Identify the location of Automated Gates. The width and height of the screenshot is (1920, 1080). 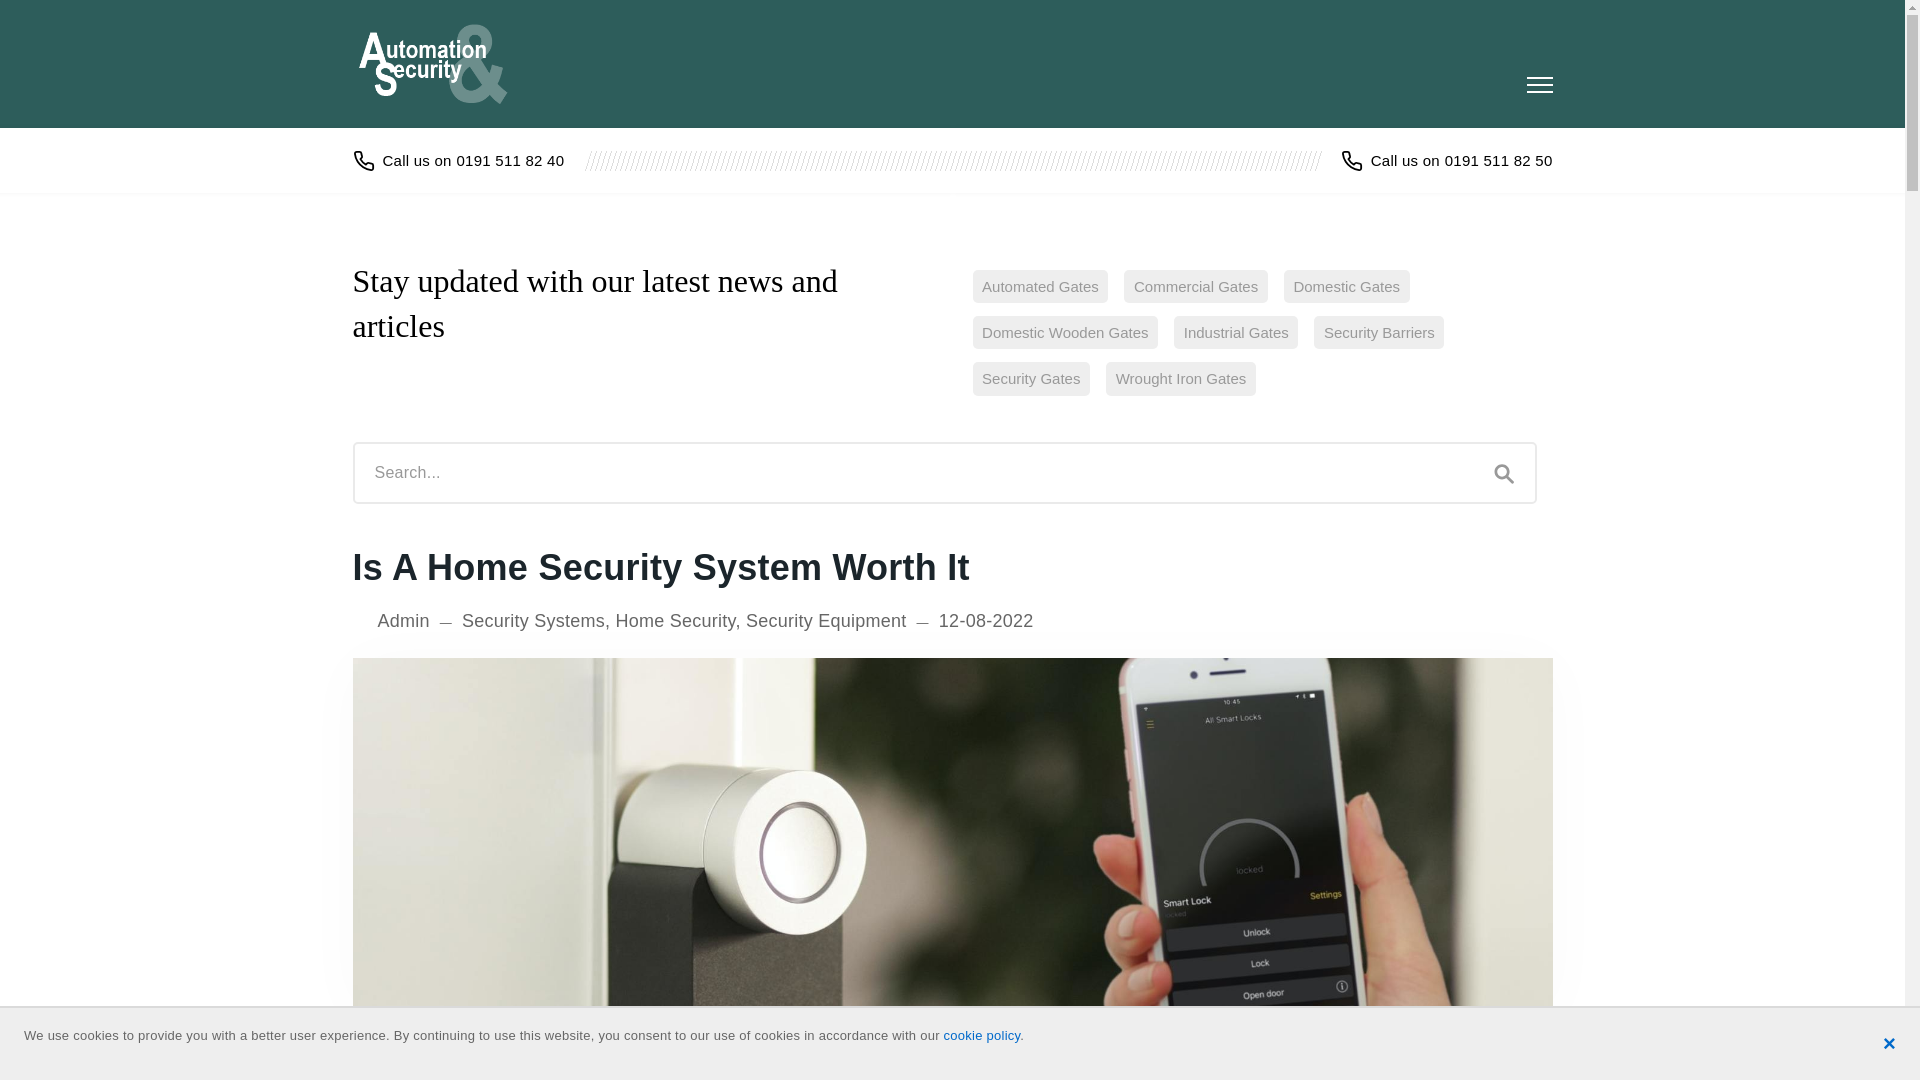
(1039, 286).